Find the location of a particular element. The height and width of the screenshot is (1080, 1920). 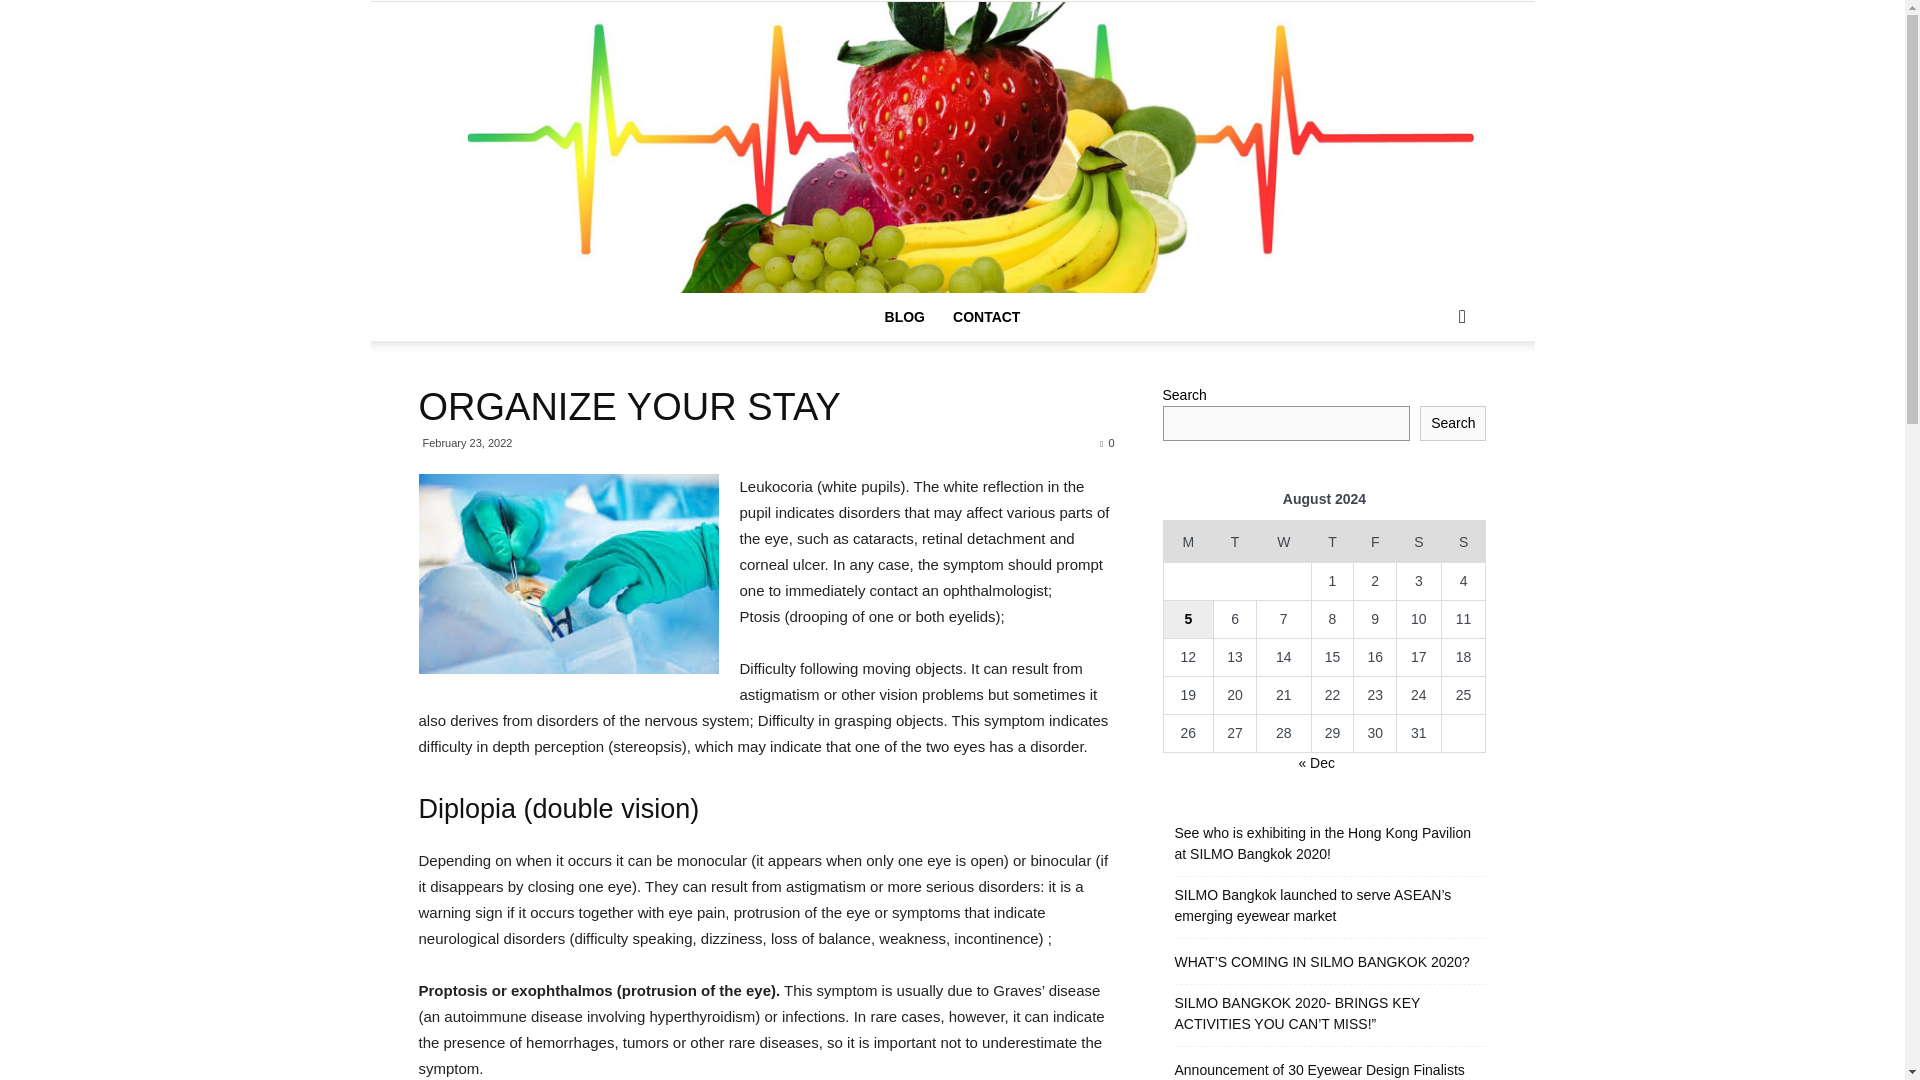

Friday is located at coordinates (1375, 540).